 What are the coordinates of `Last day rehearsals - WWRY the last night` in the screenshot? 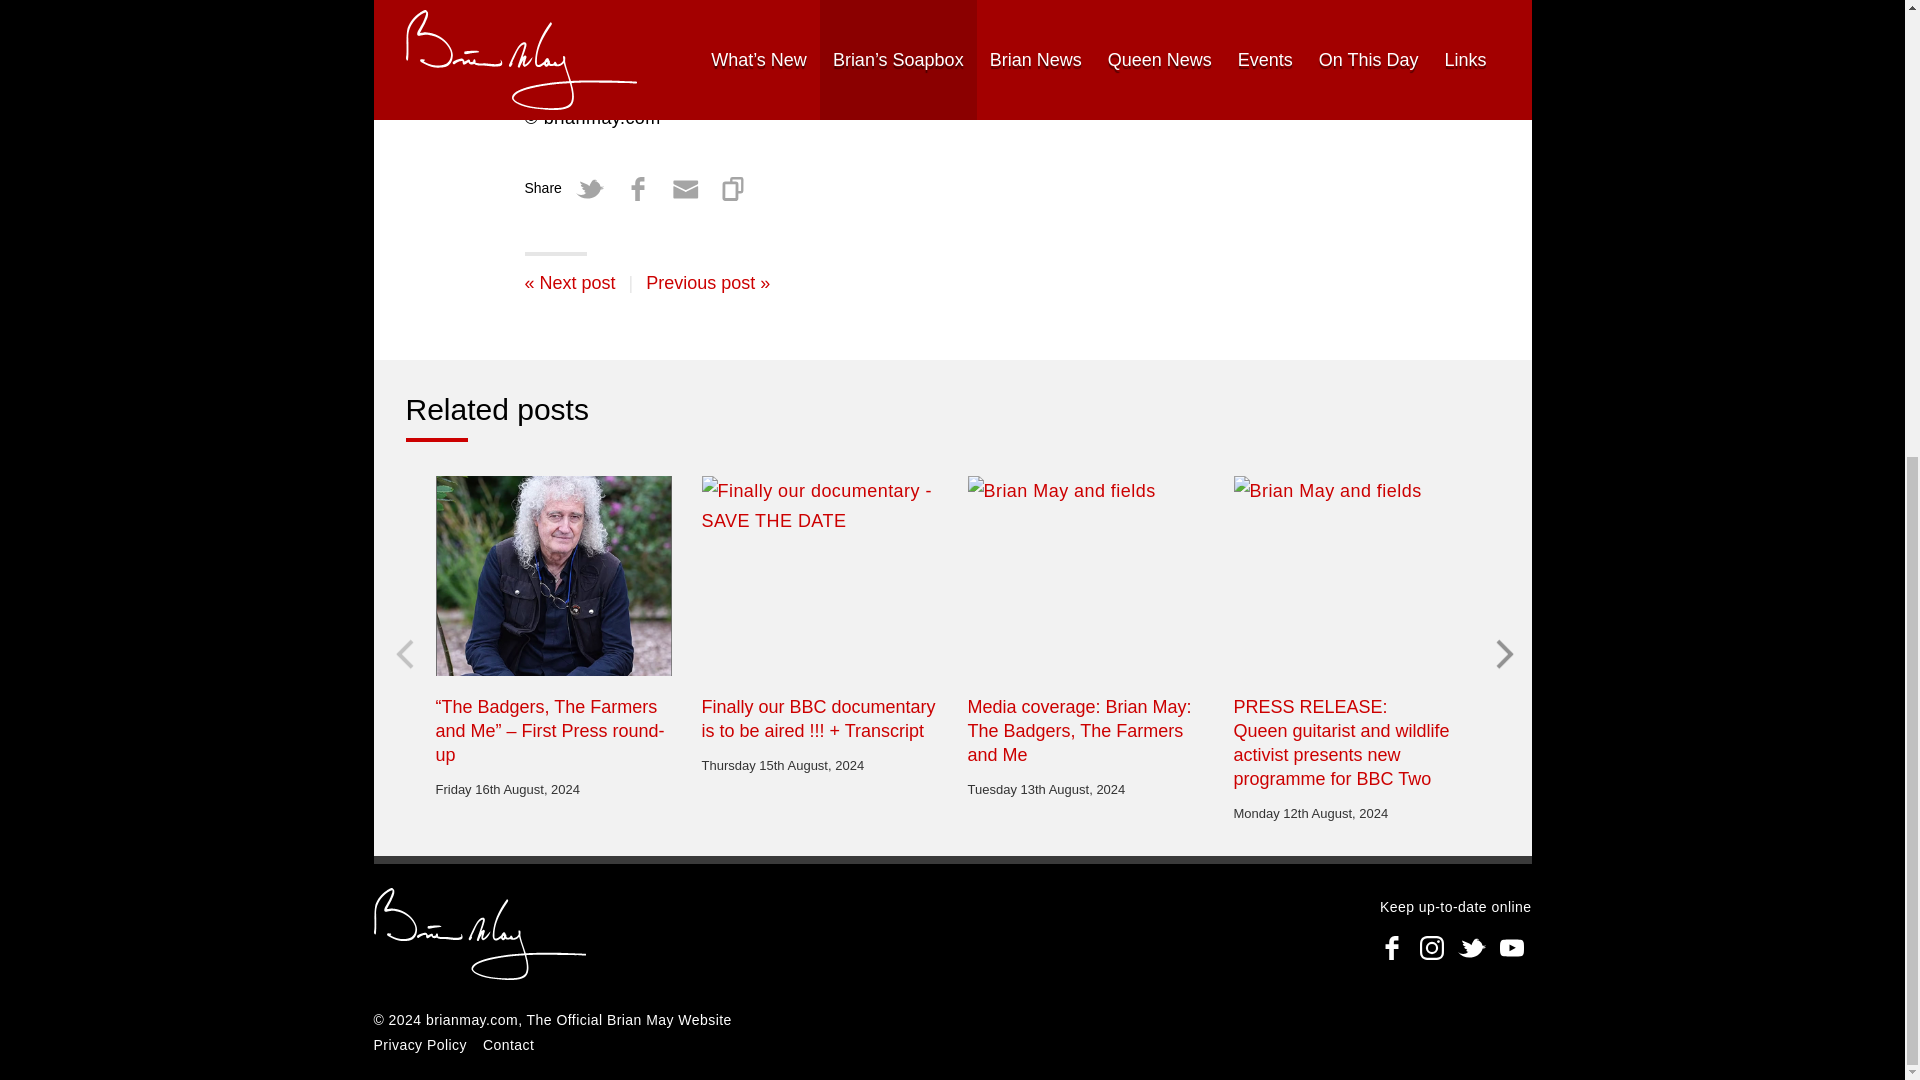 It's located at (569, 282).